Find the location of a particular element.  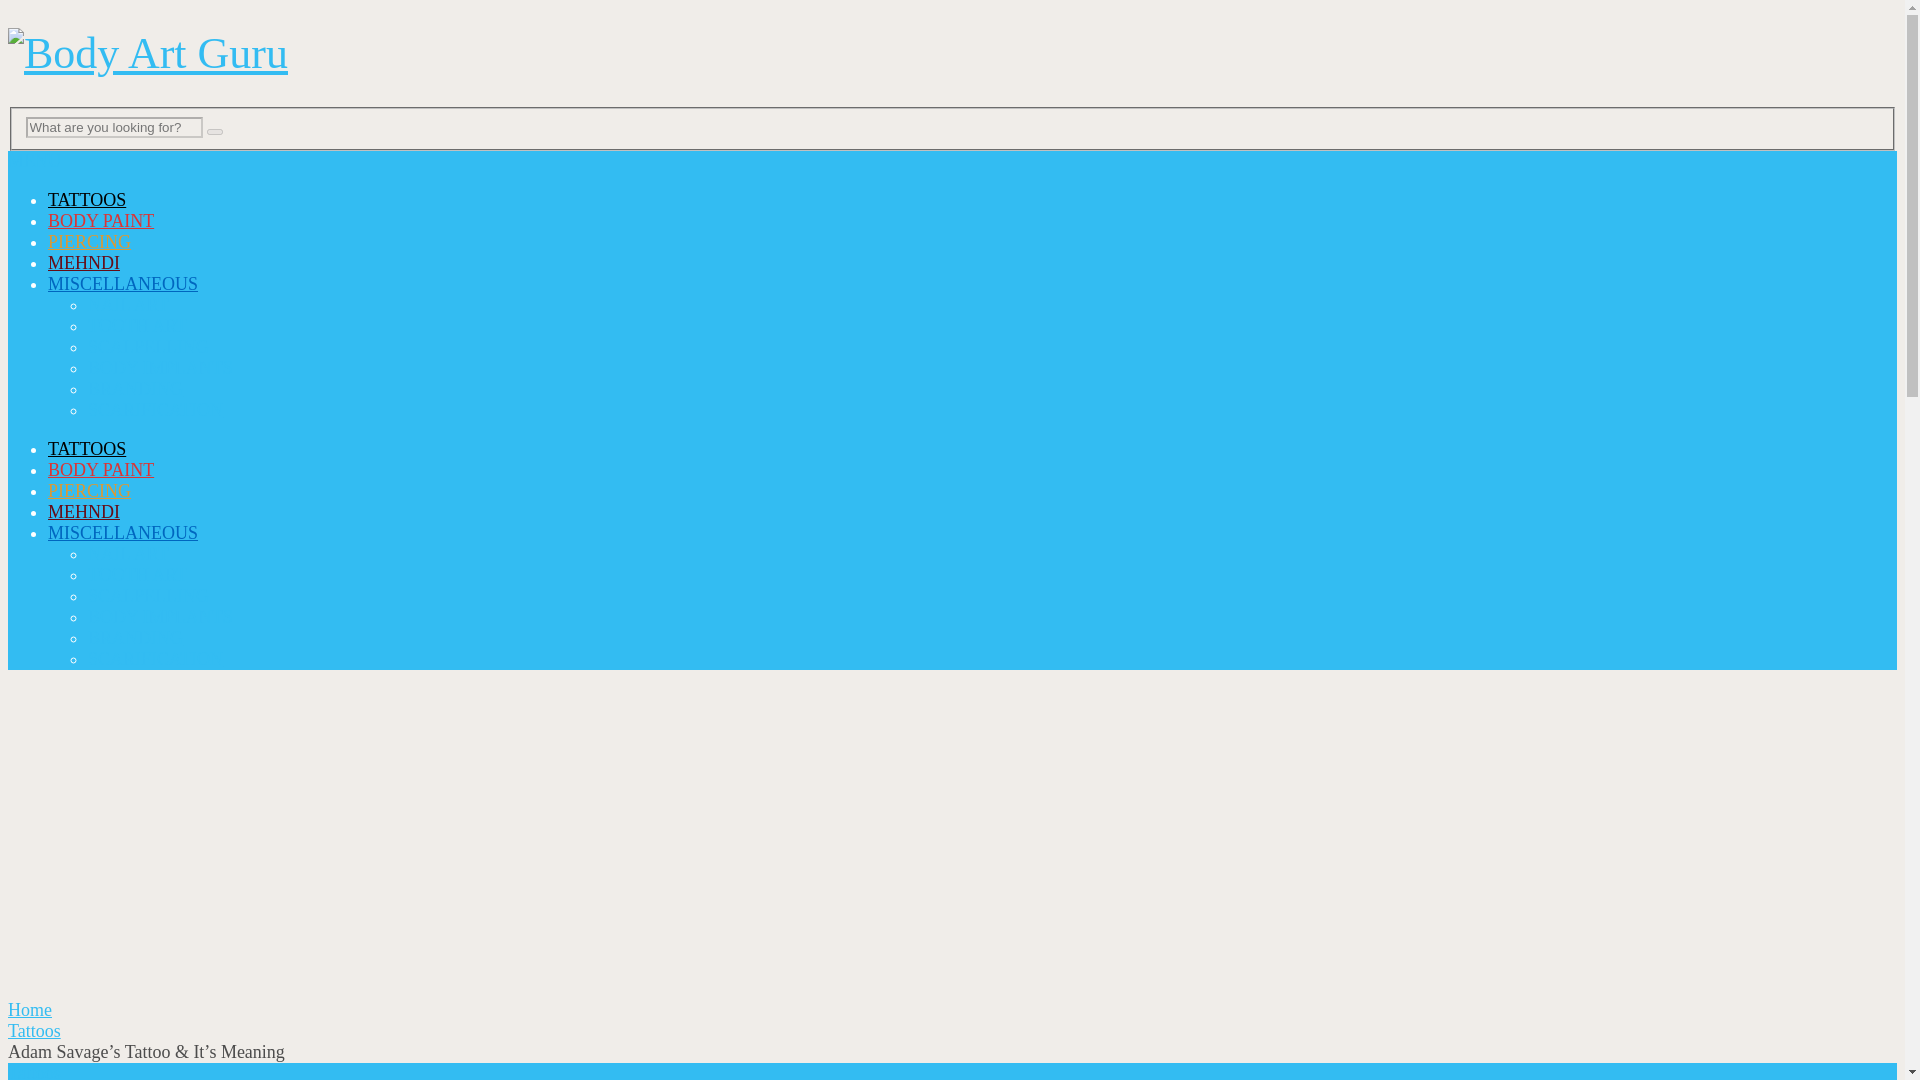

TOOTH ART is located at coordinates (137, 574).